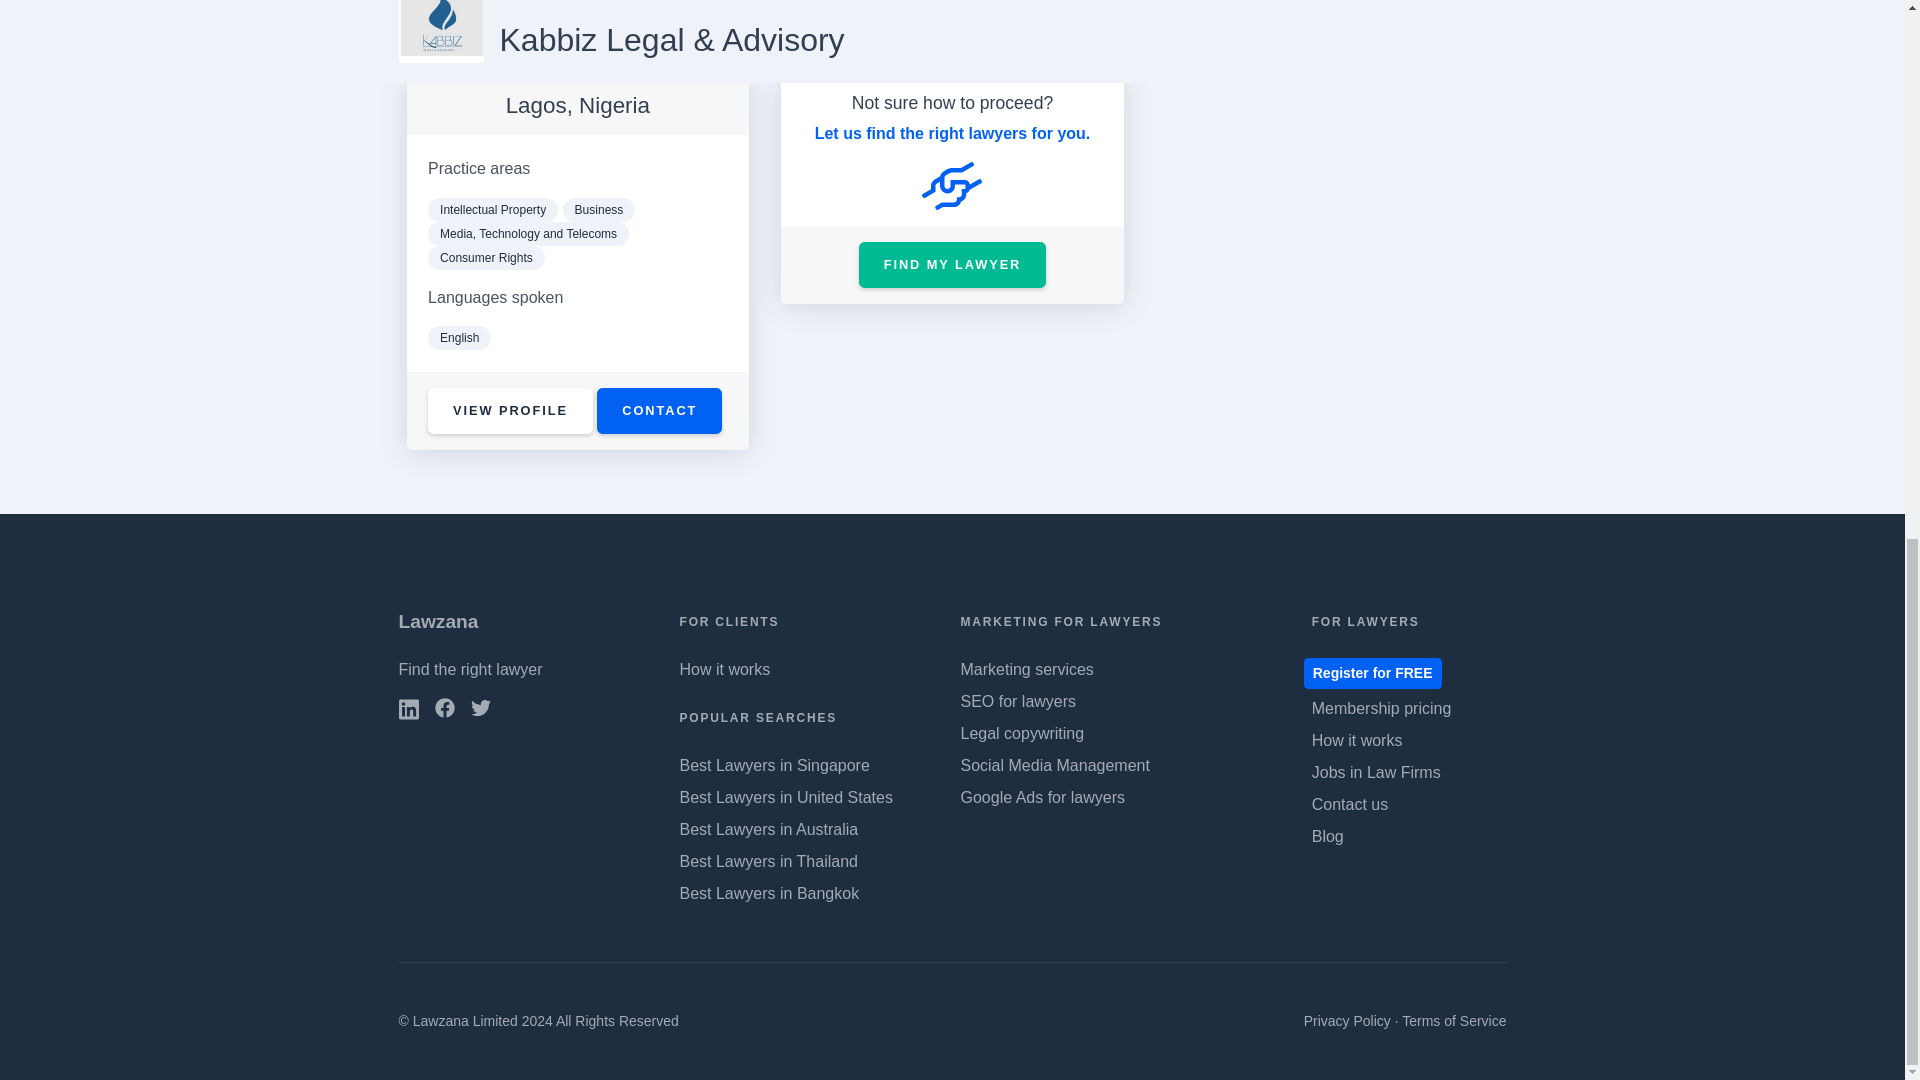  What do you see at coordinates (1372, 673) in the screenshot?
I see `Register for FREE` at bounding box center [1372, 673].